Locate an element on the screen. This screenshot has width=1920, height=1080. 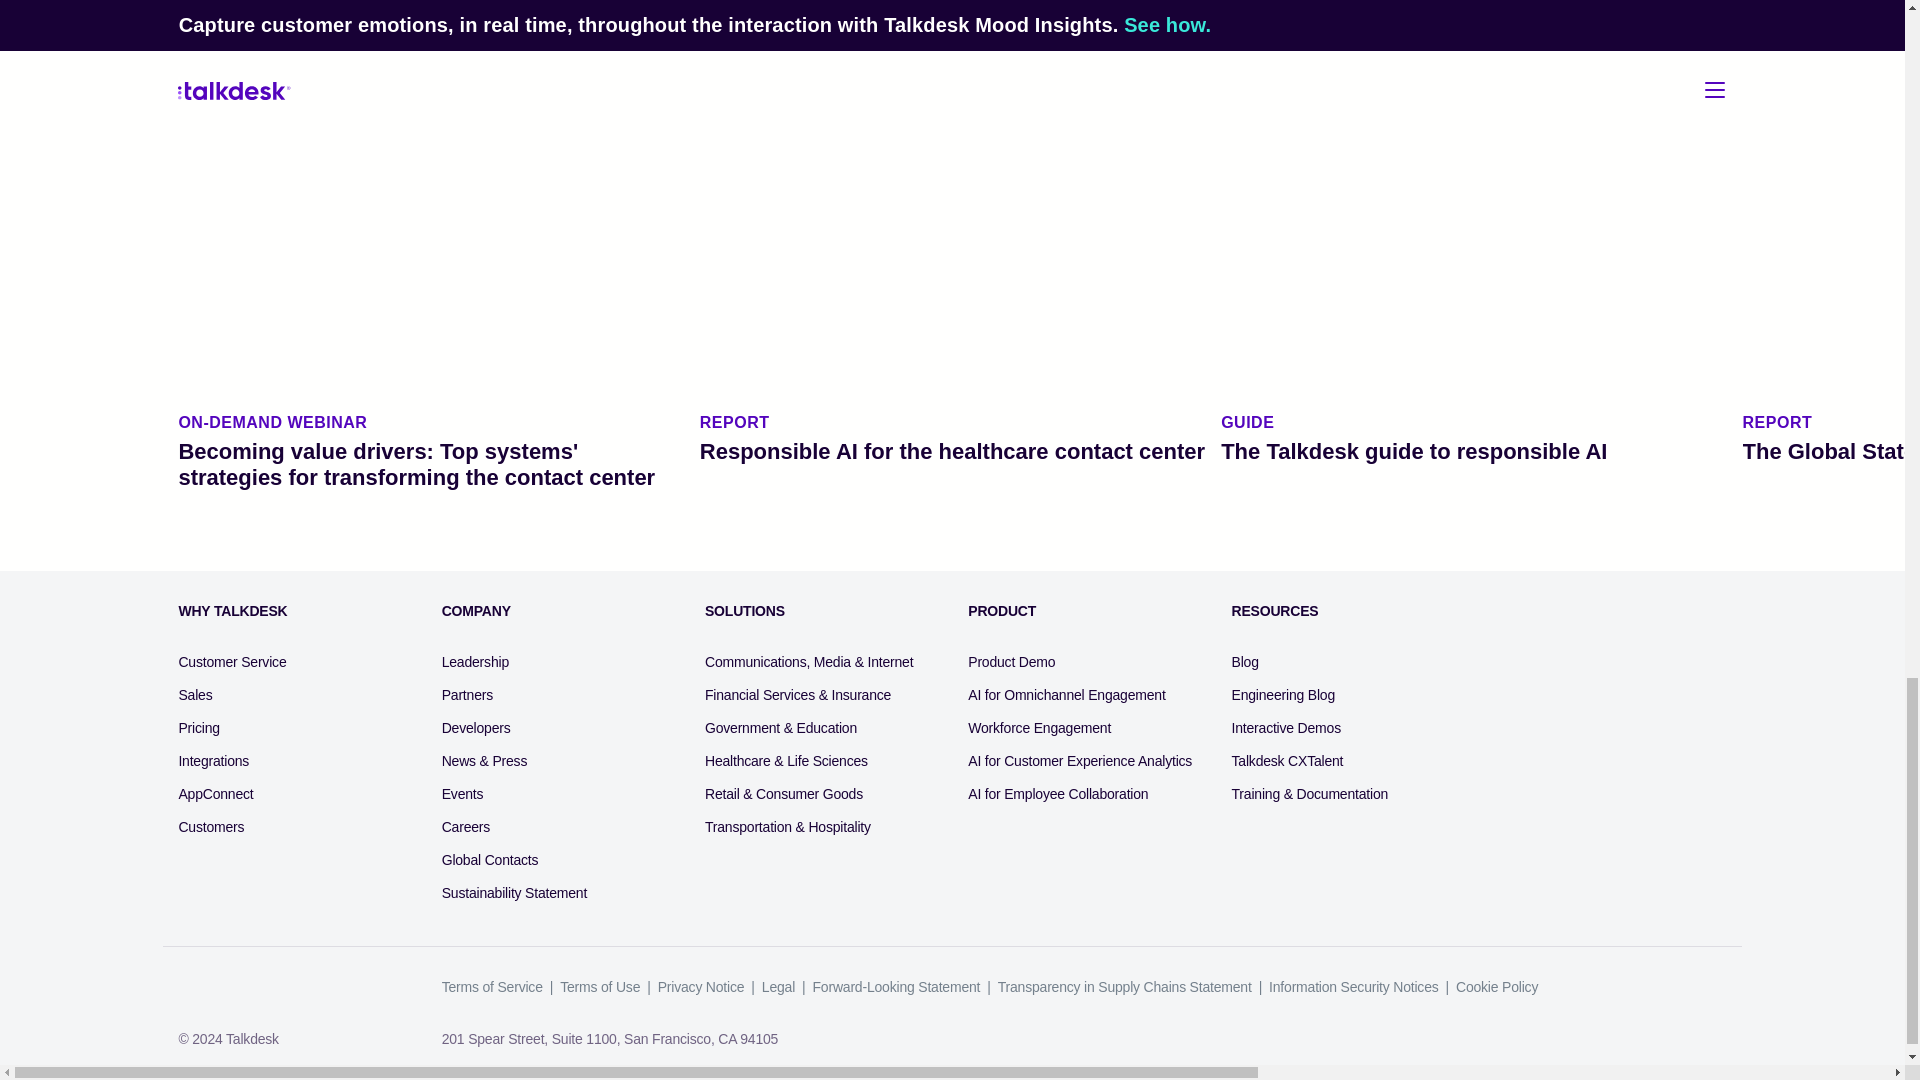
Sales is located at coordinates (232, 662).